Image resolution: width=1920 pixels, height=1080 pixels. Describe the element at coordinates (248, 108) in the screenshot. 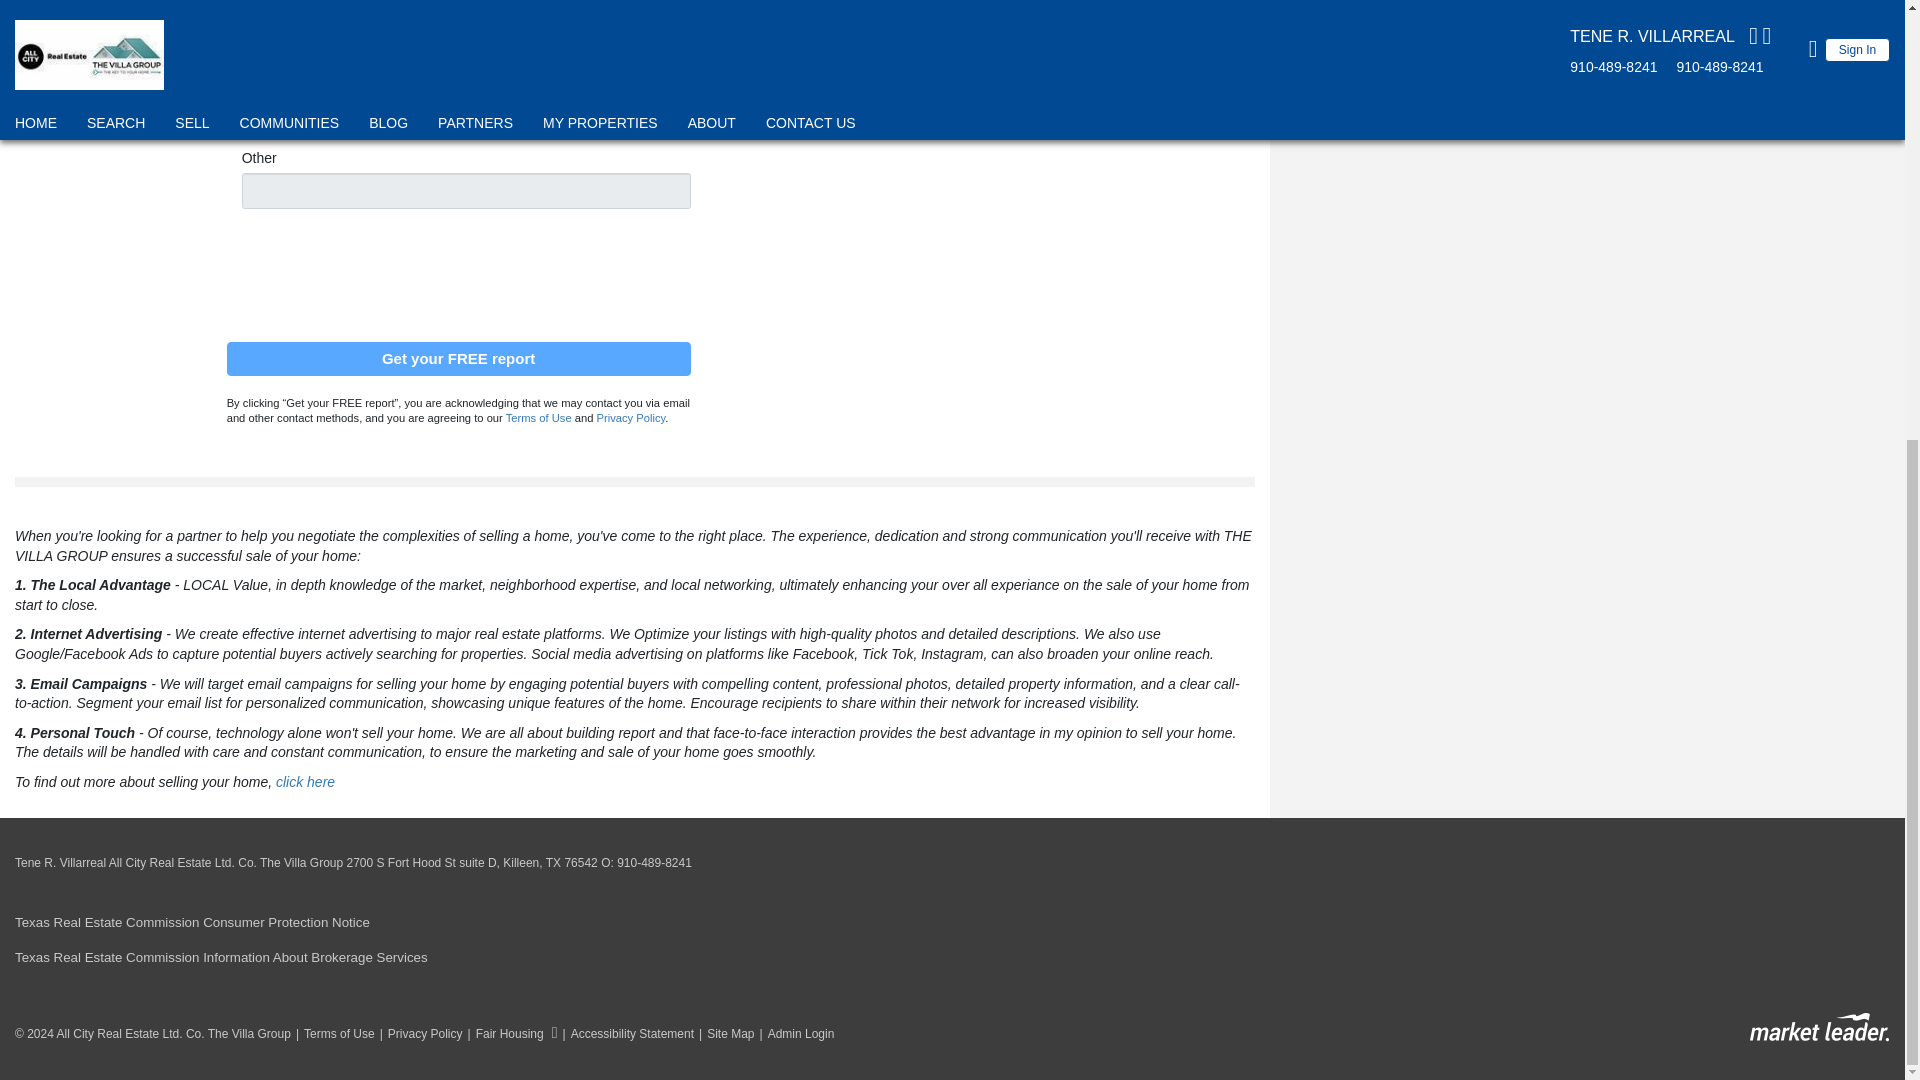

I see `Facetime` at that location.